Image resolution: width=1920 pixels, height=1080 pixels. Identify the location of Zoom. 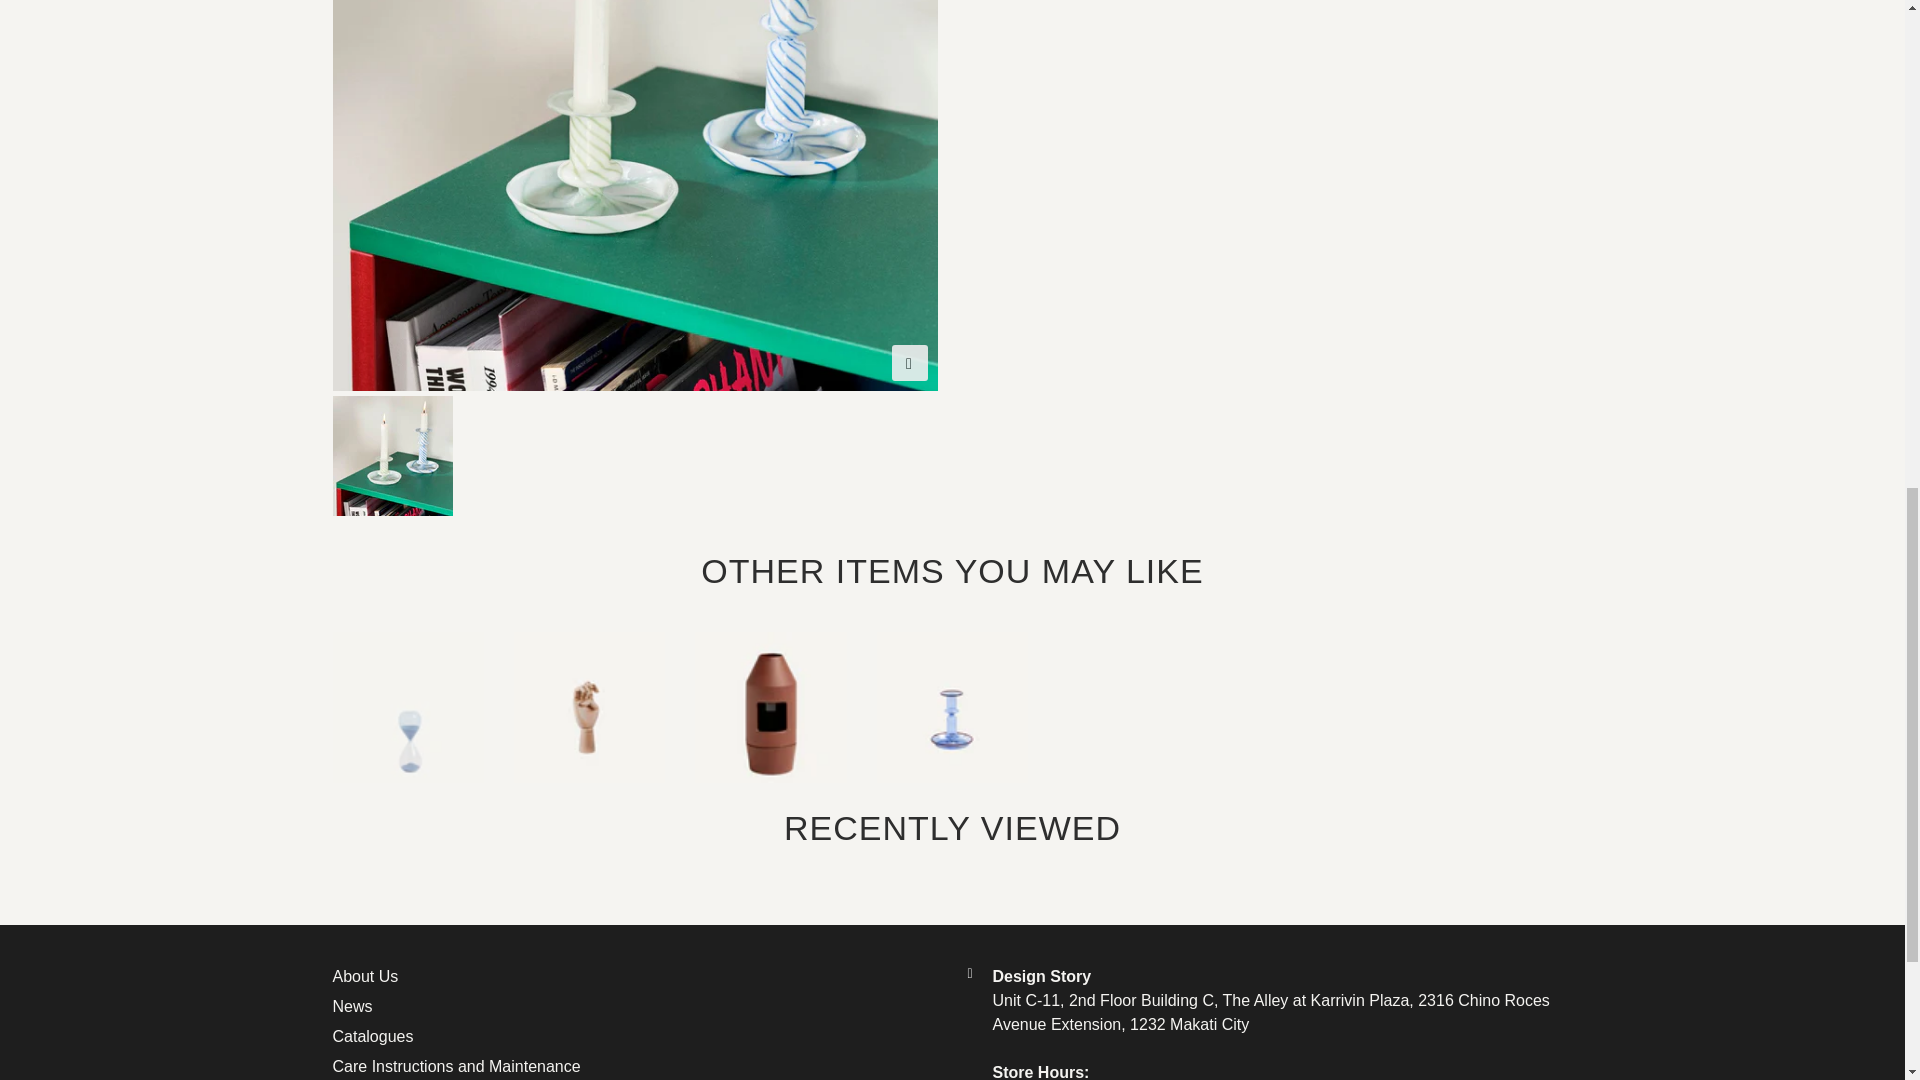
(910, 362).